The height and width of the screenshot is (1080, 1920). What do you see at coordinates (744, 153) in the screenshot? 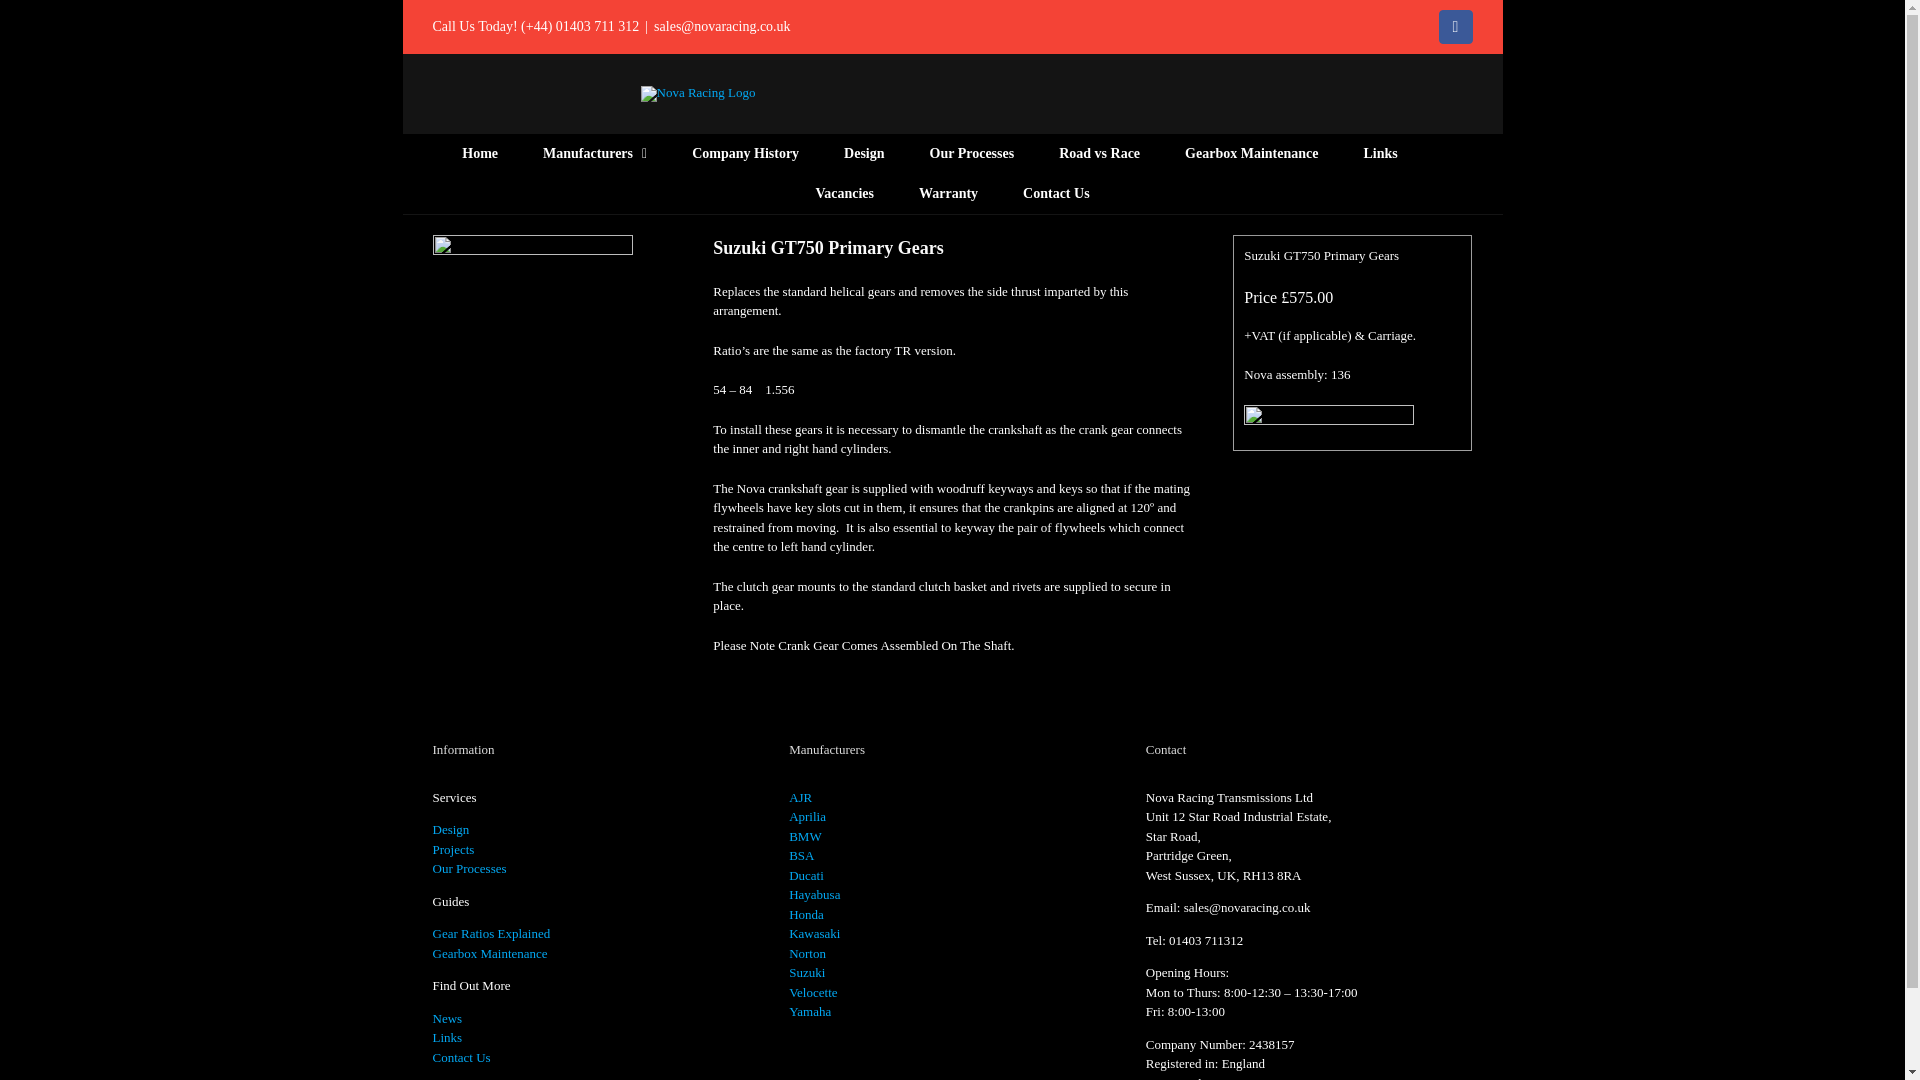
I see `Company History` at bounding box center [744, 153].